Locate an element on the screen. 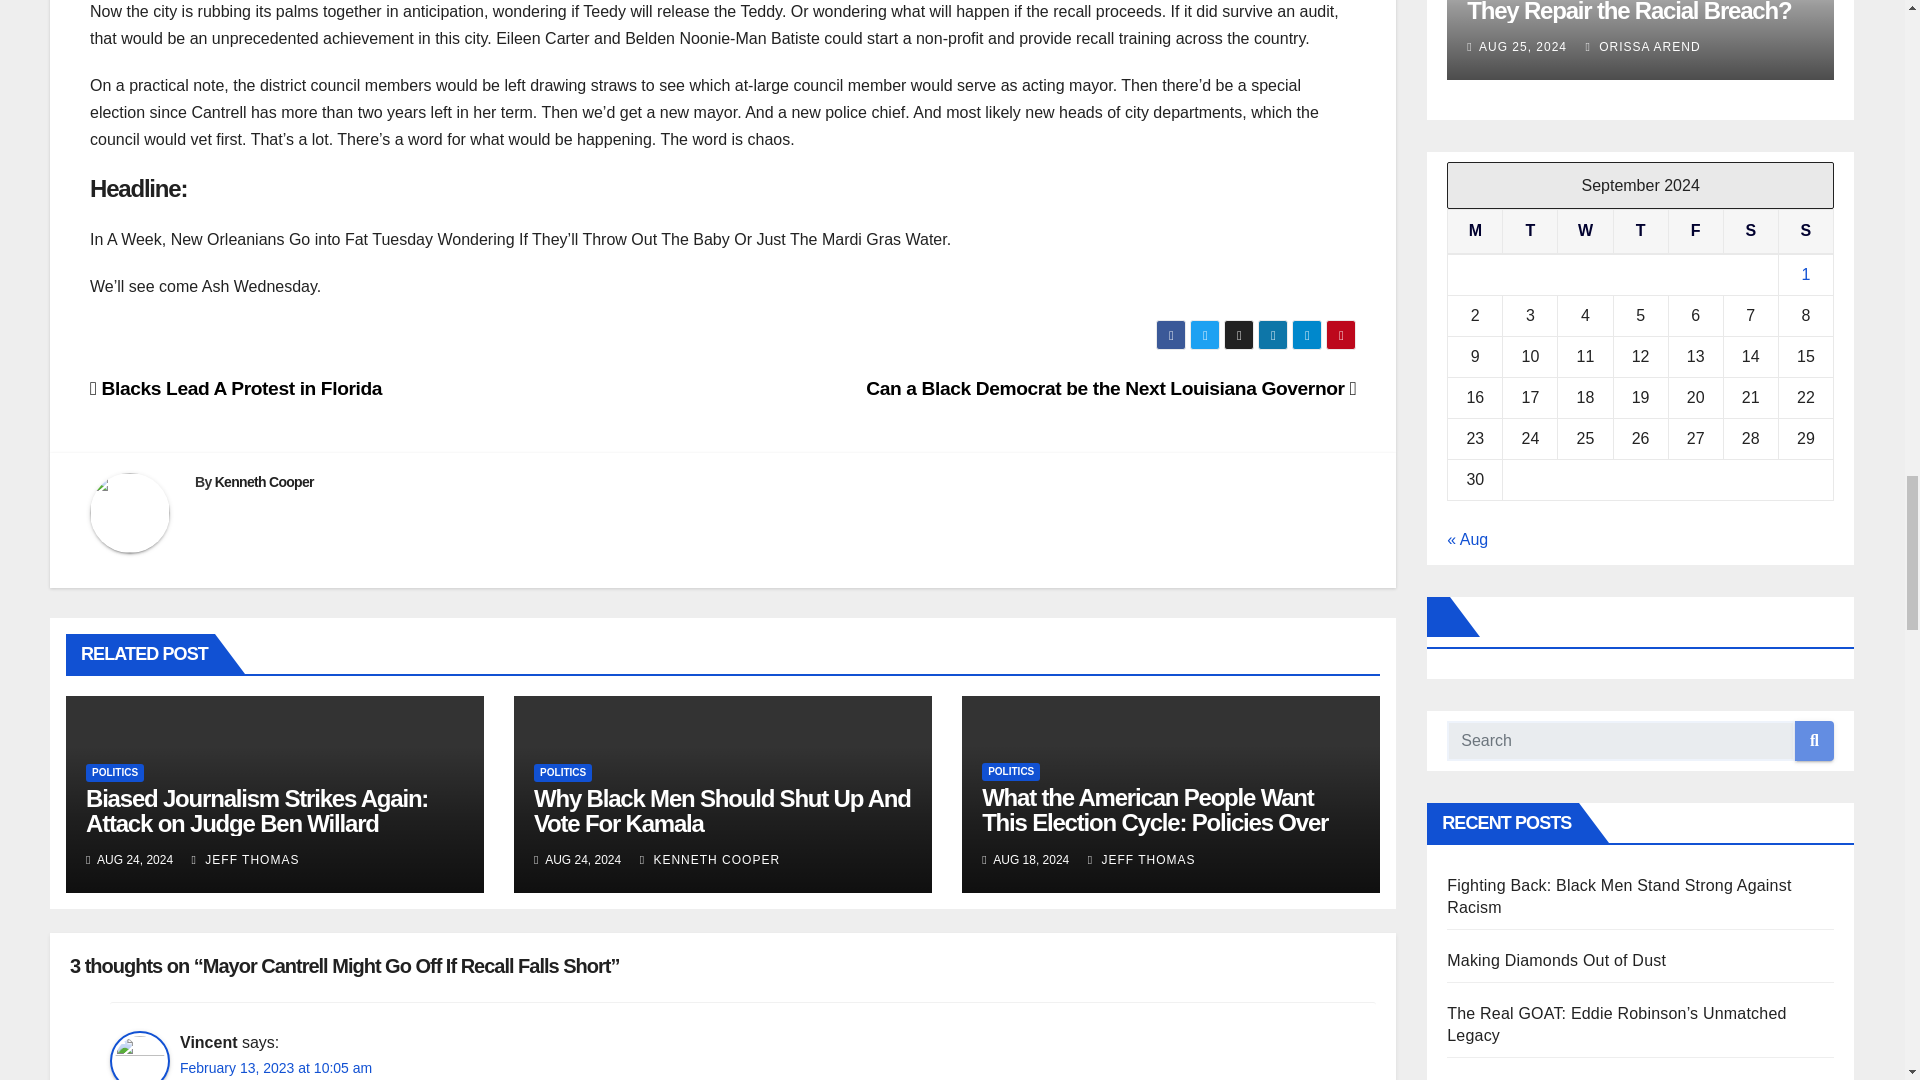  Blacks Lead A Protest in Florida is located at coordinates (236, 388).